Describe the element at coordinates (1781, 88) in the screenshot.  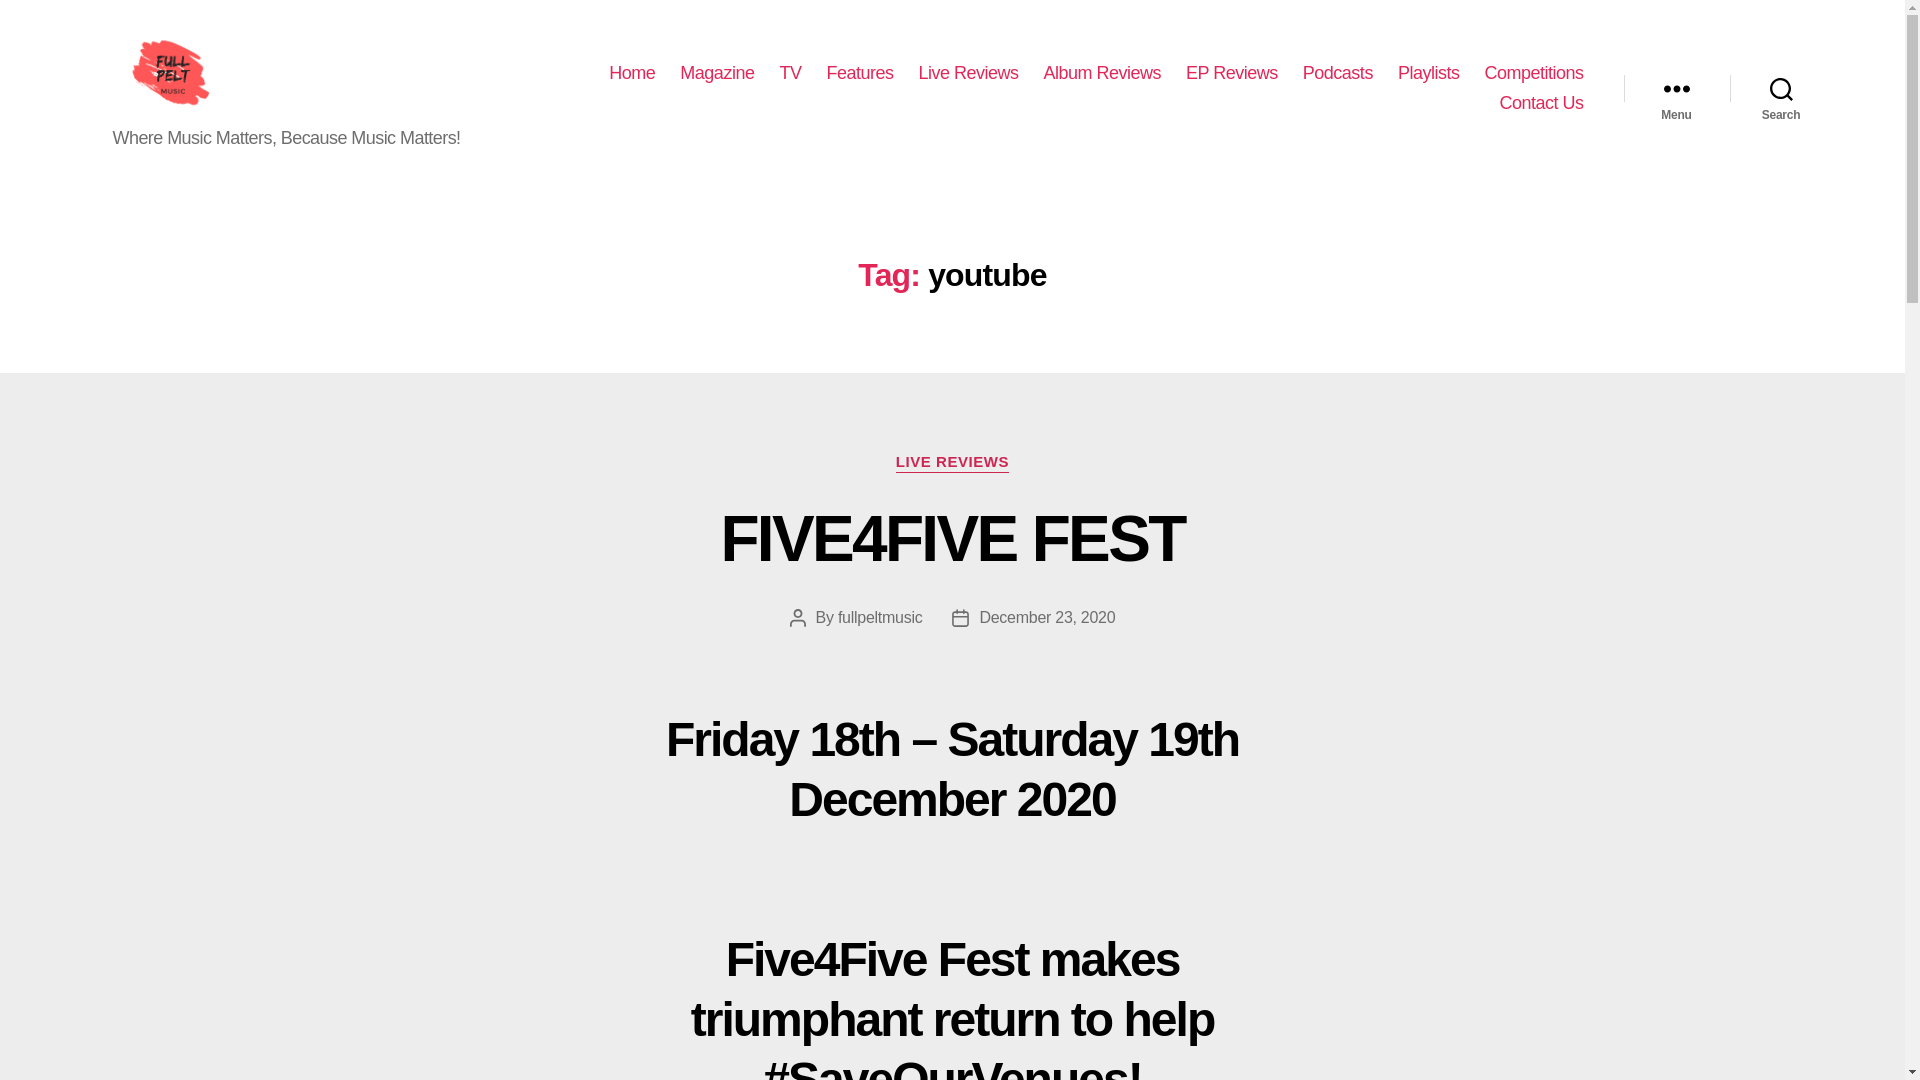
I see `Search` at that location.